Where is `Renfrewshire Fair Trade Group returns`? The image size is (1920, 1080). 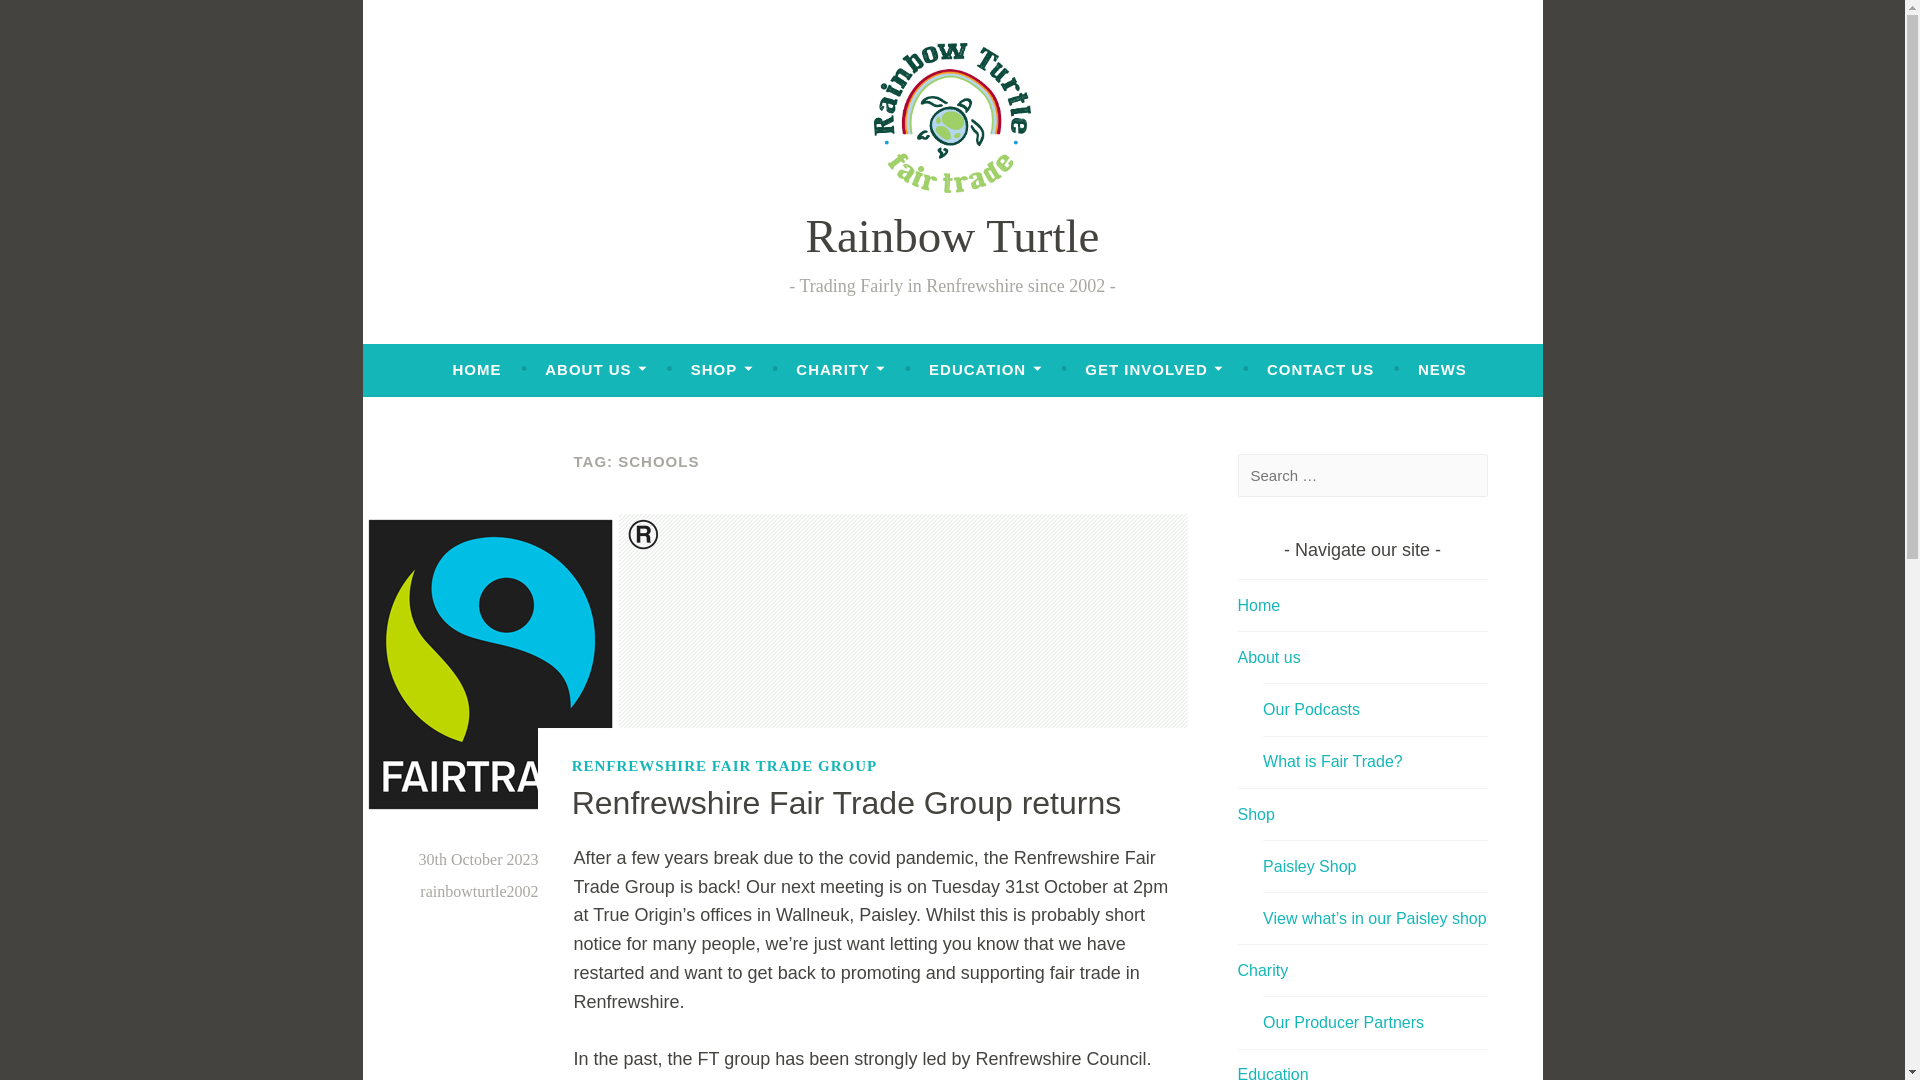 Renfrewshire Fair Trade Group returns is located at coordinates (846, 802).